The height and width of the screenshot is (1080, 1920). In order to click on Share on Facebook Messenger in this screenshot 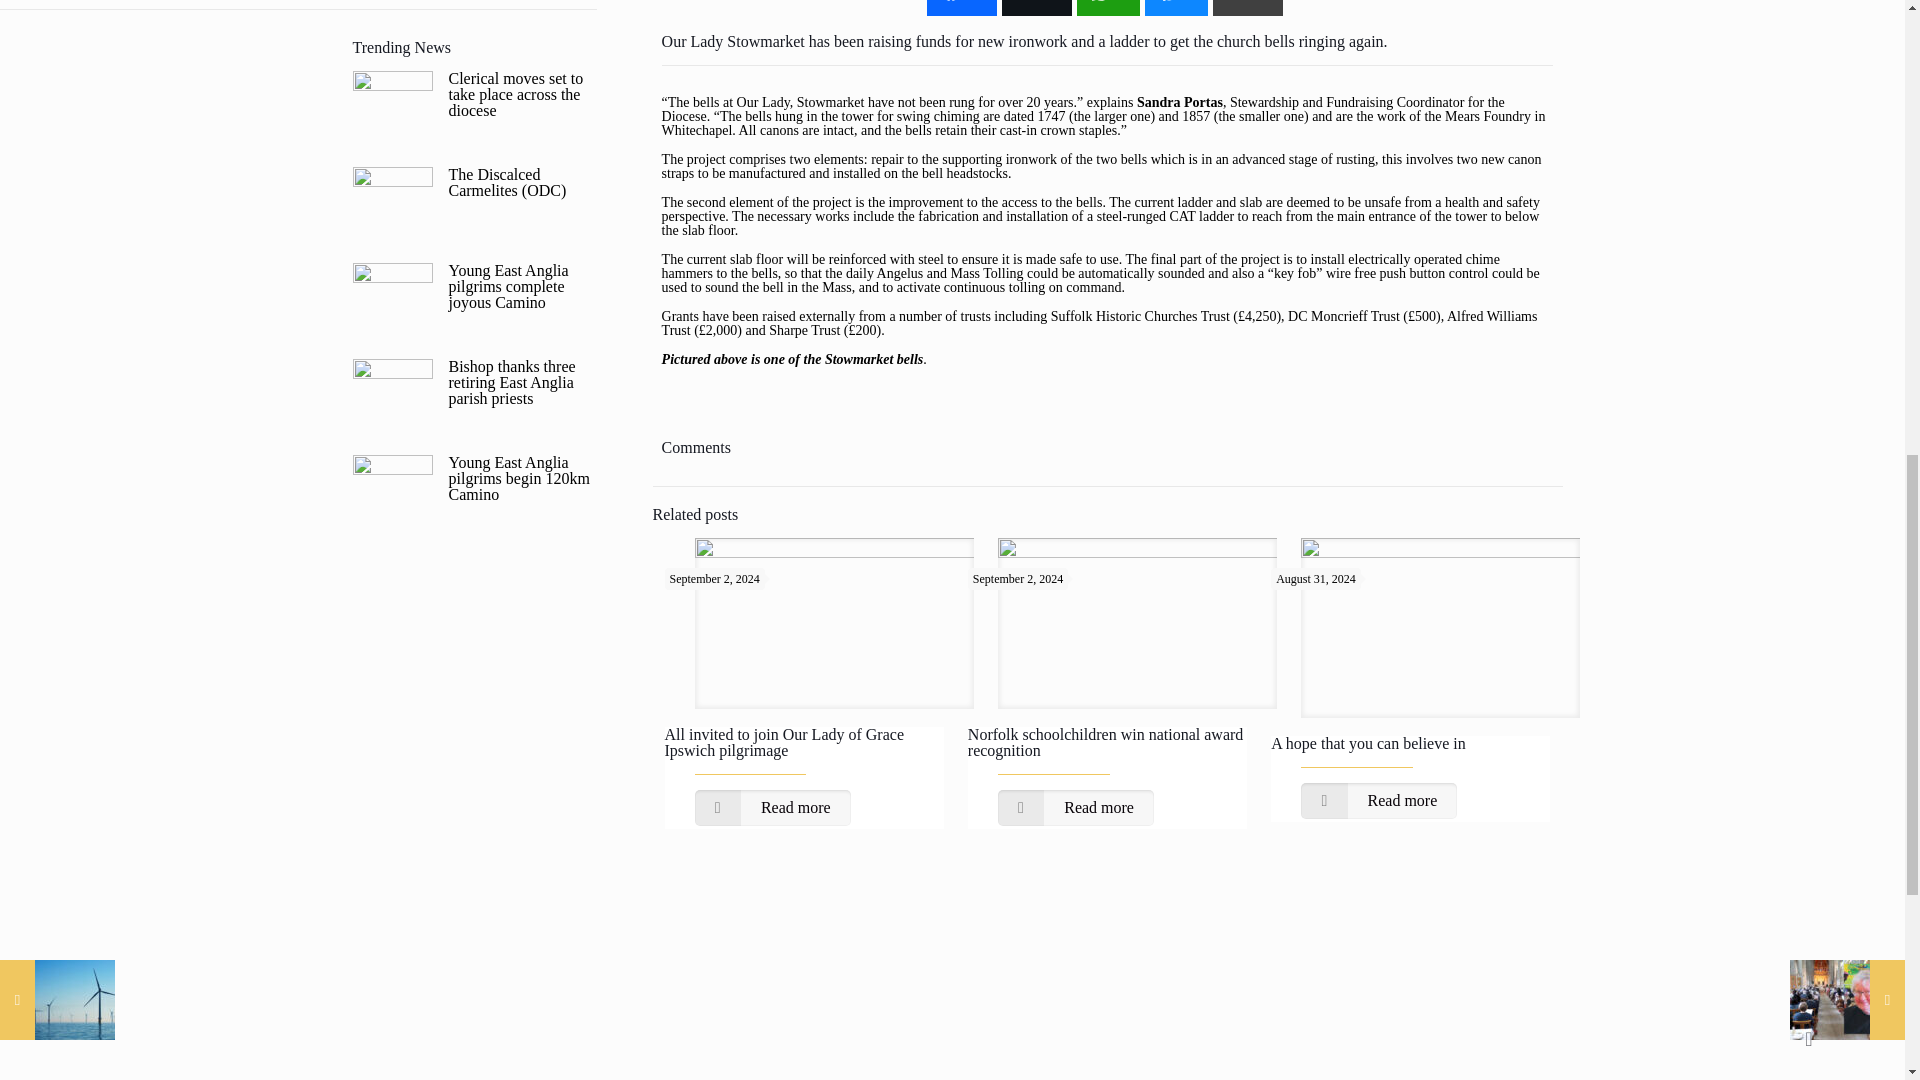, I will do `click(1176, 8)`.